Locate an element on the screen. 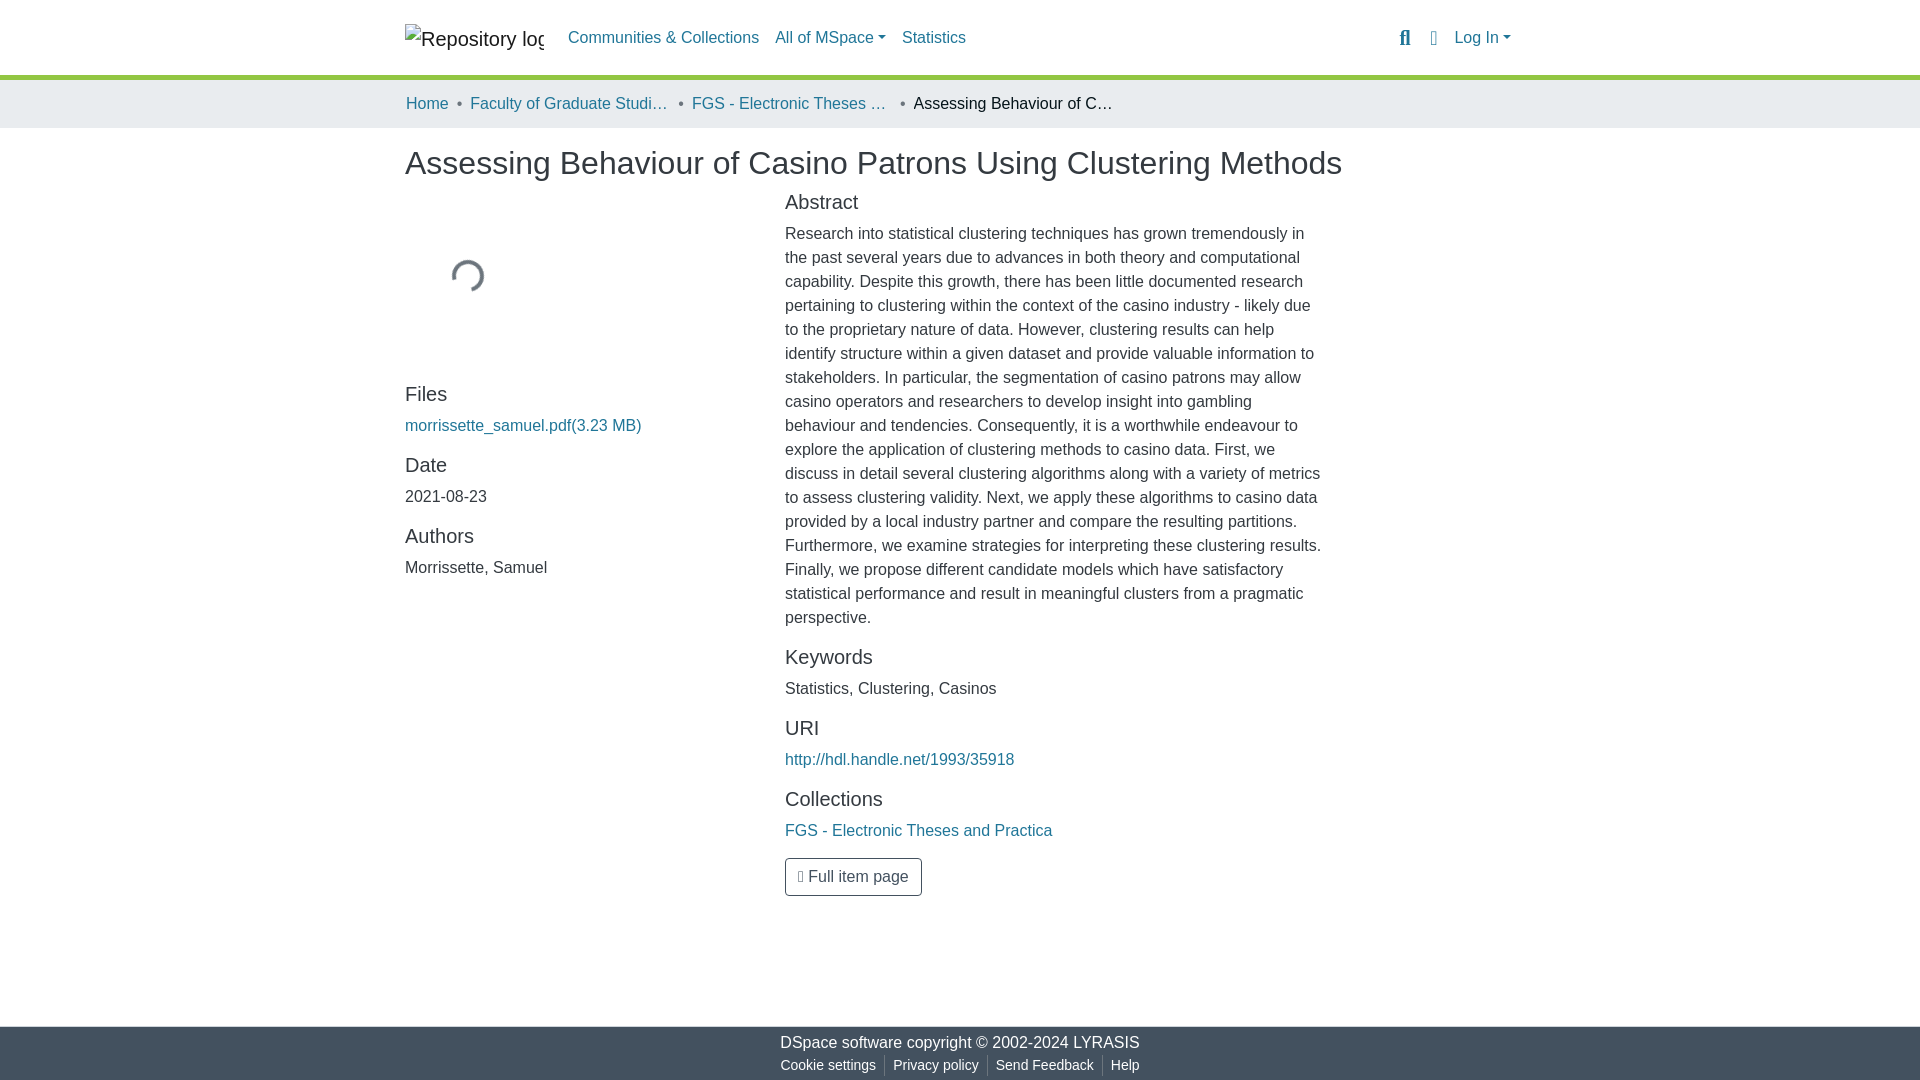 The width and height of the screenshot is (1920, 1080). Full item page is located at coordinates (853, 876).